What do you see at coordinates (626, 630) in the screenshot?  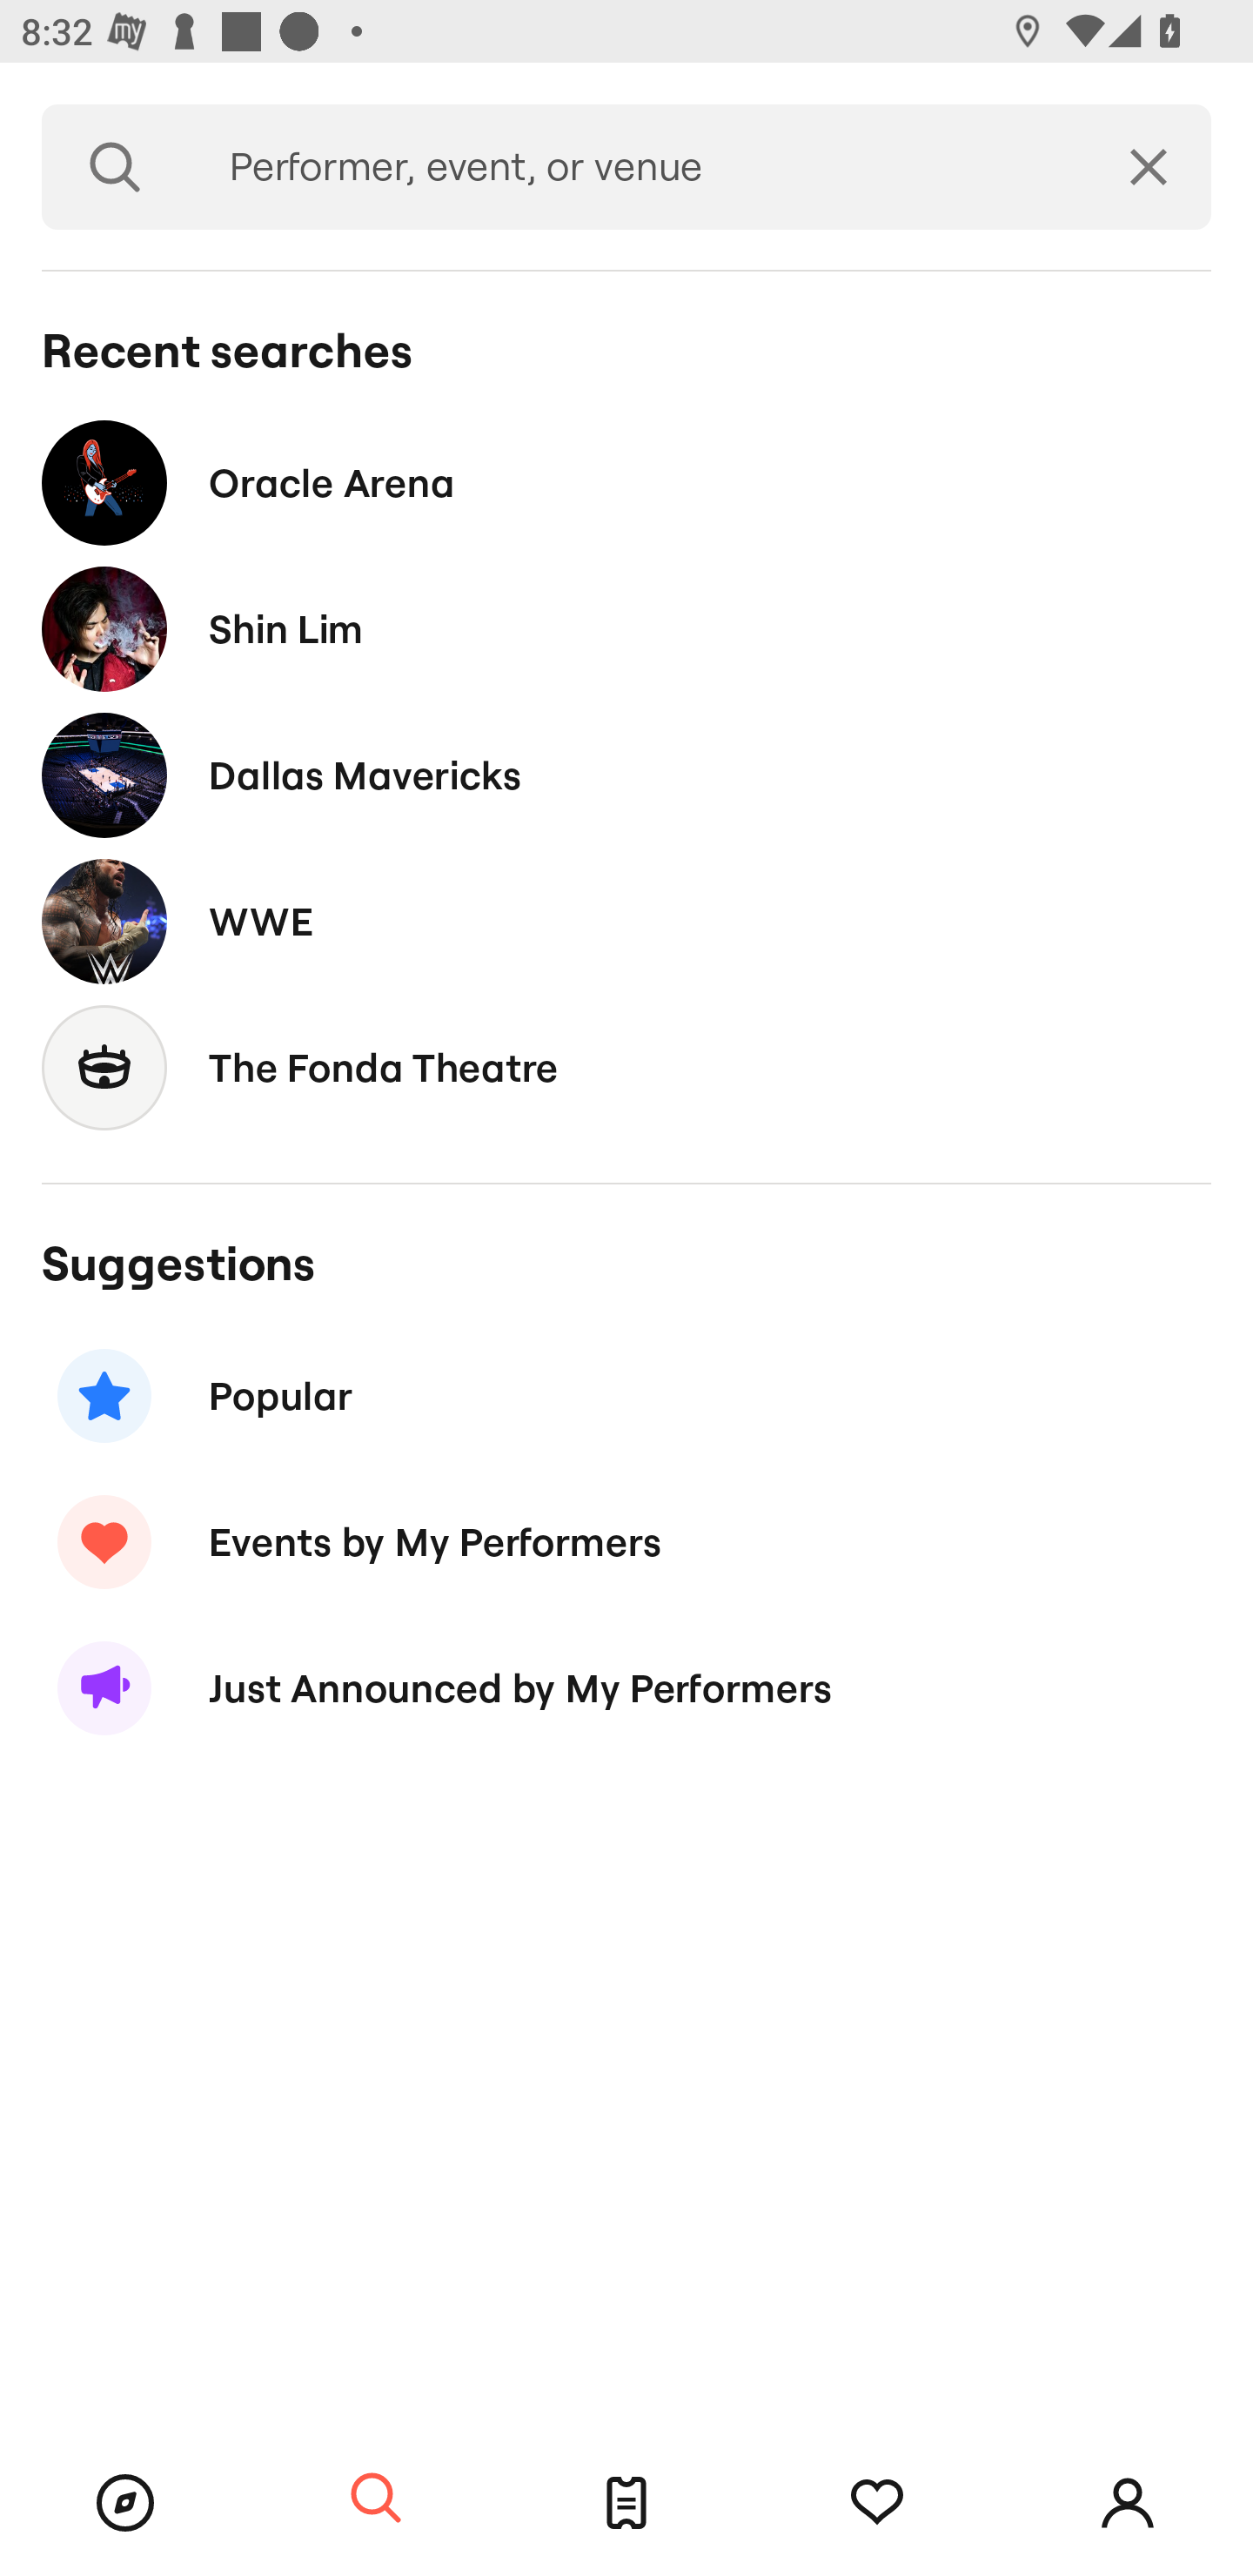 I see `Shin Lim` at bounding box center [626, 630].